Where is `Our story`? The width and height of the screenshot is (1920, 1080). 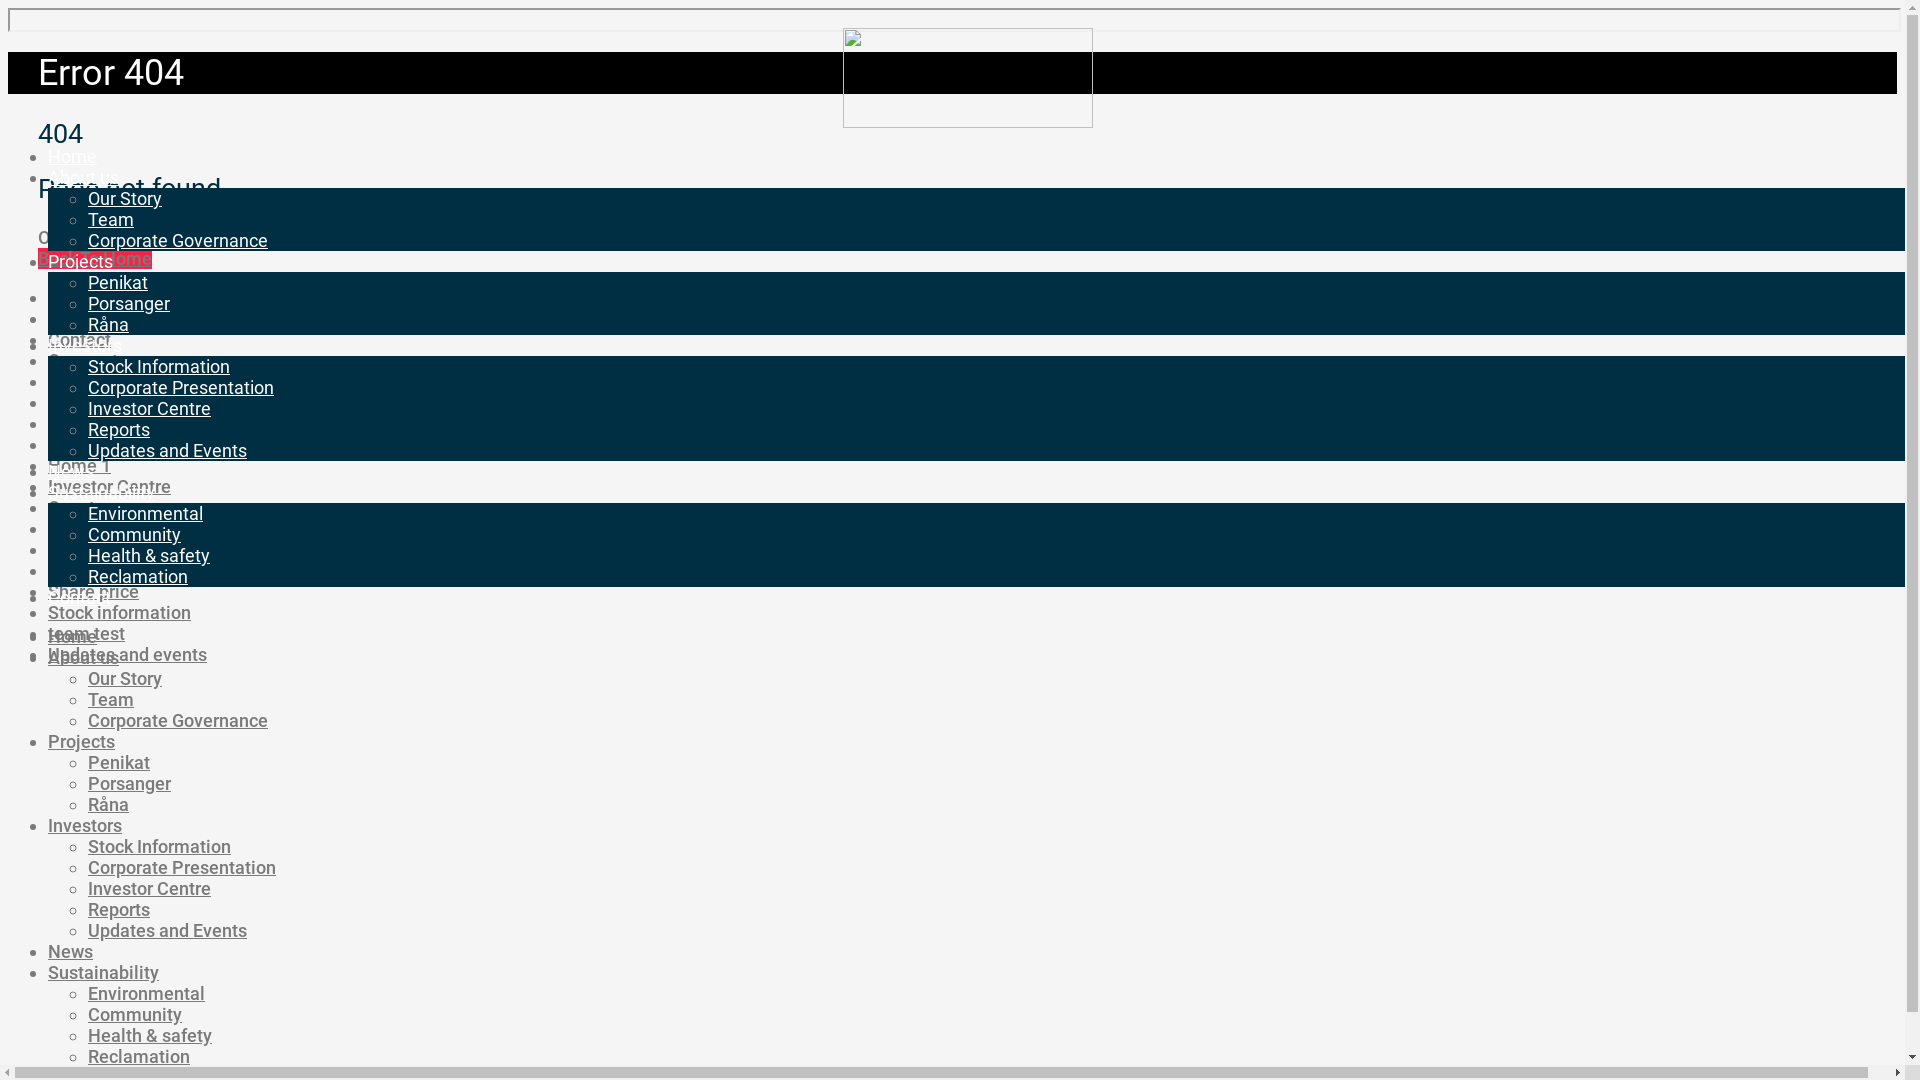 Our story is located at coordinates (84, 508).